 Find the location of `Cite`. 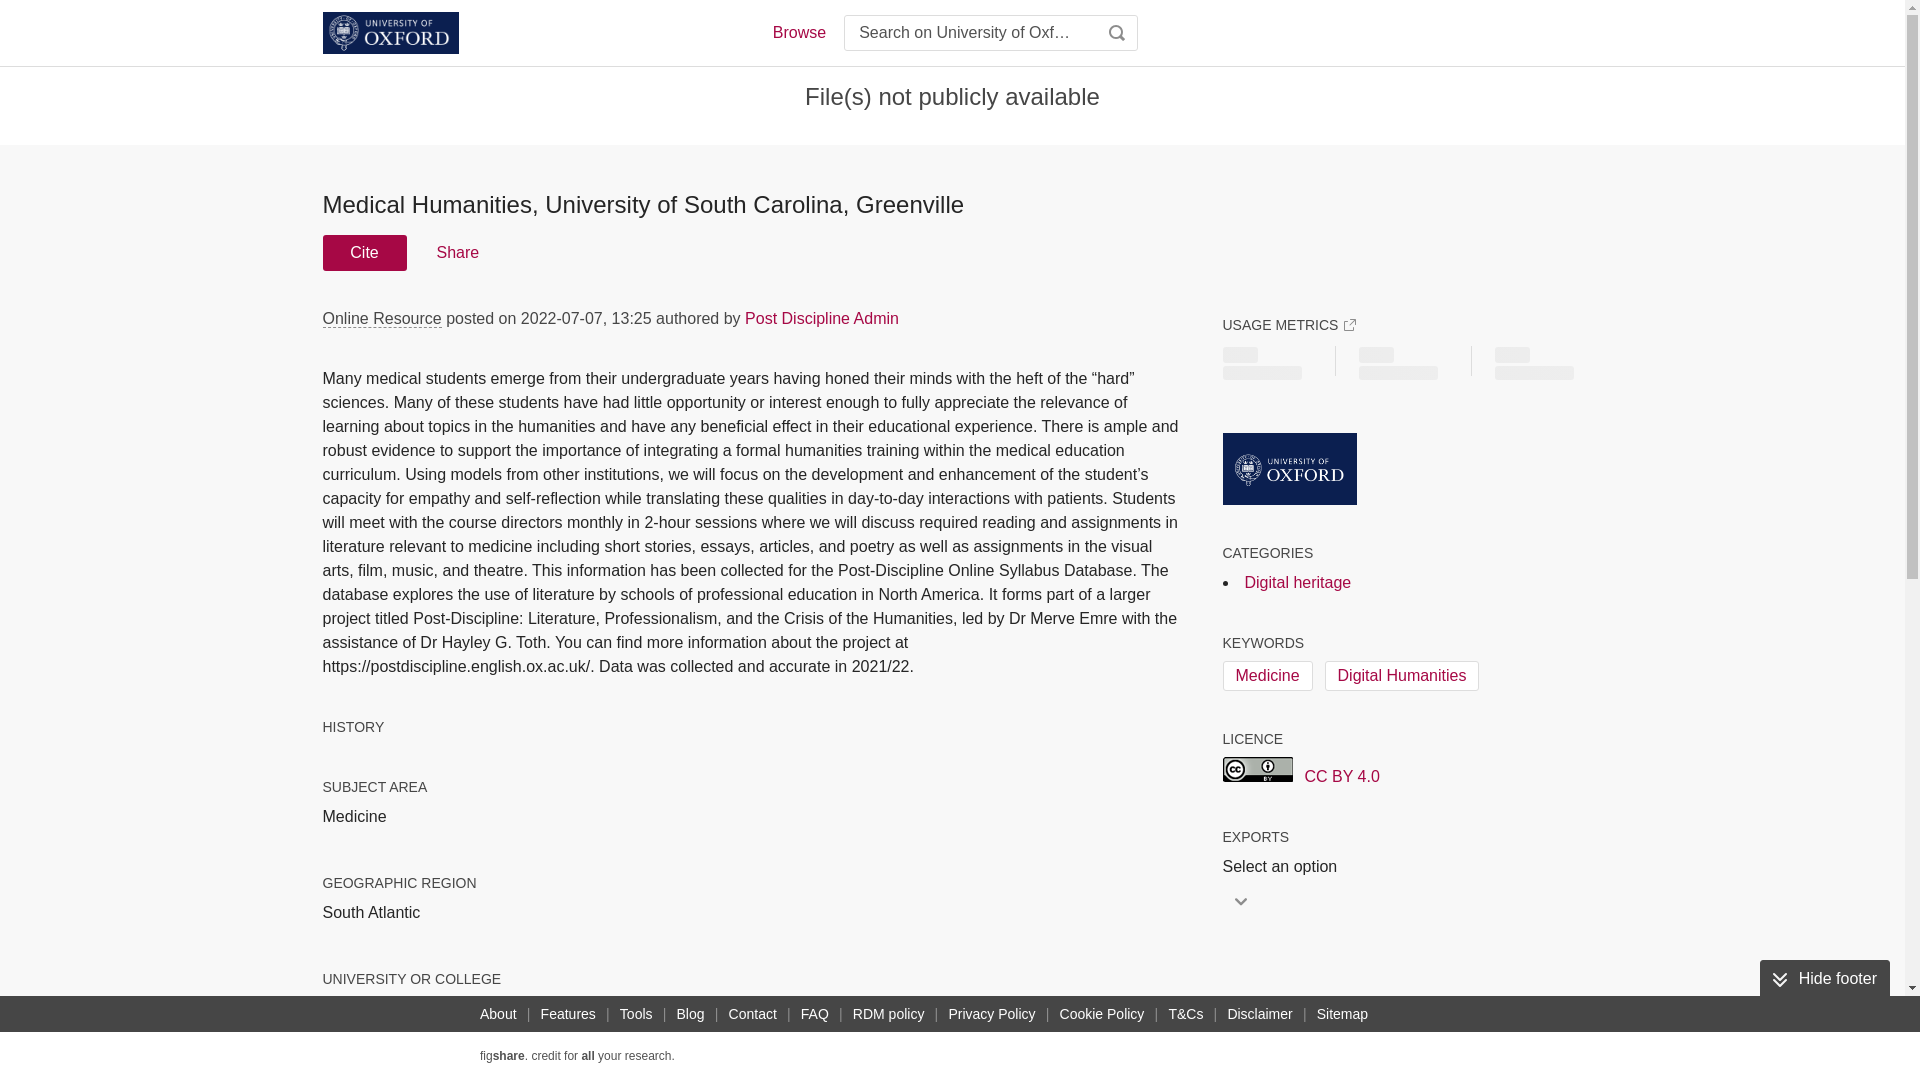

Cite is located at coordinates (364, 253).